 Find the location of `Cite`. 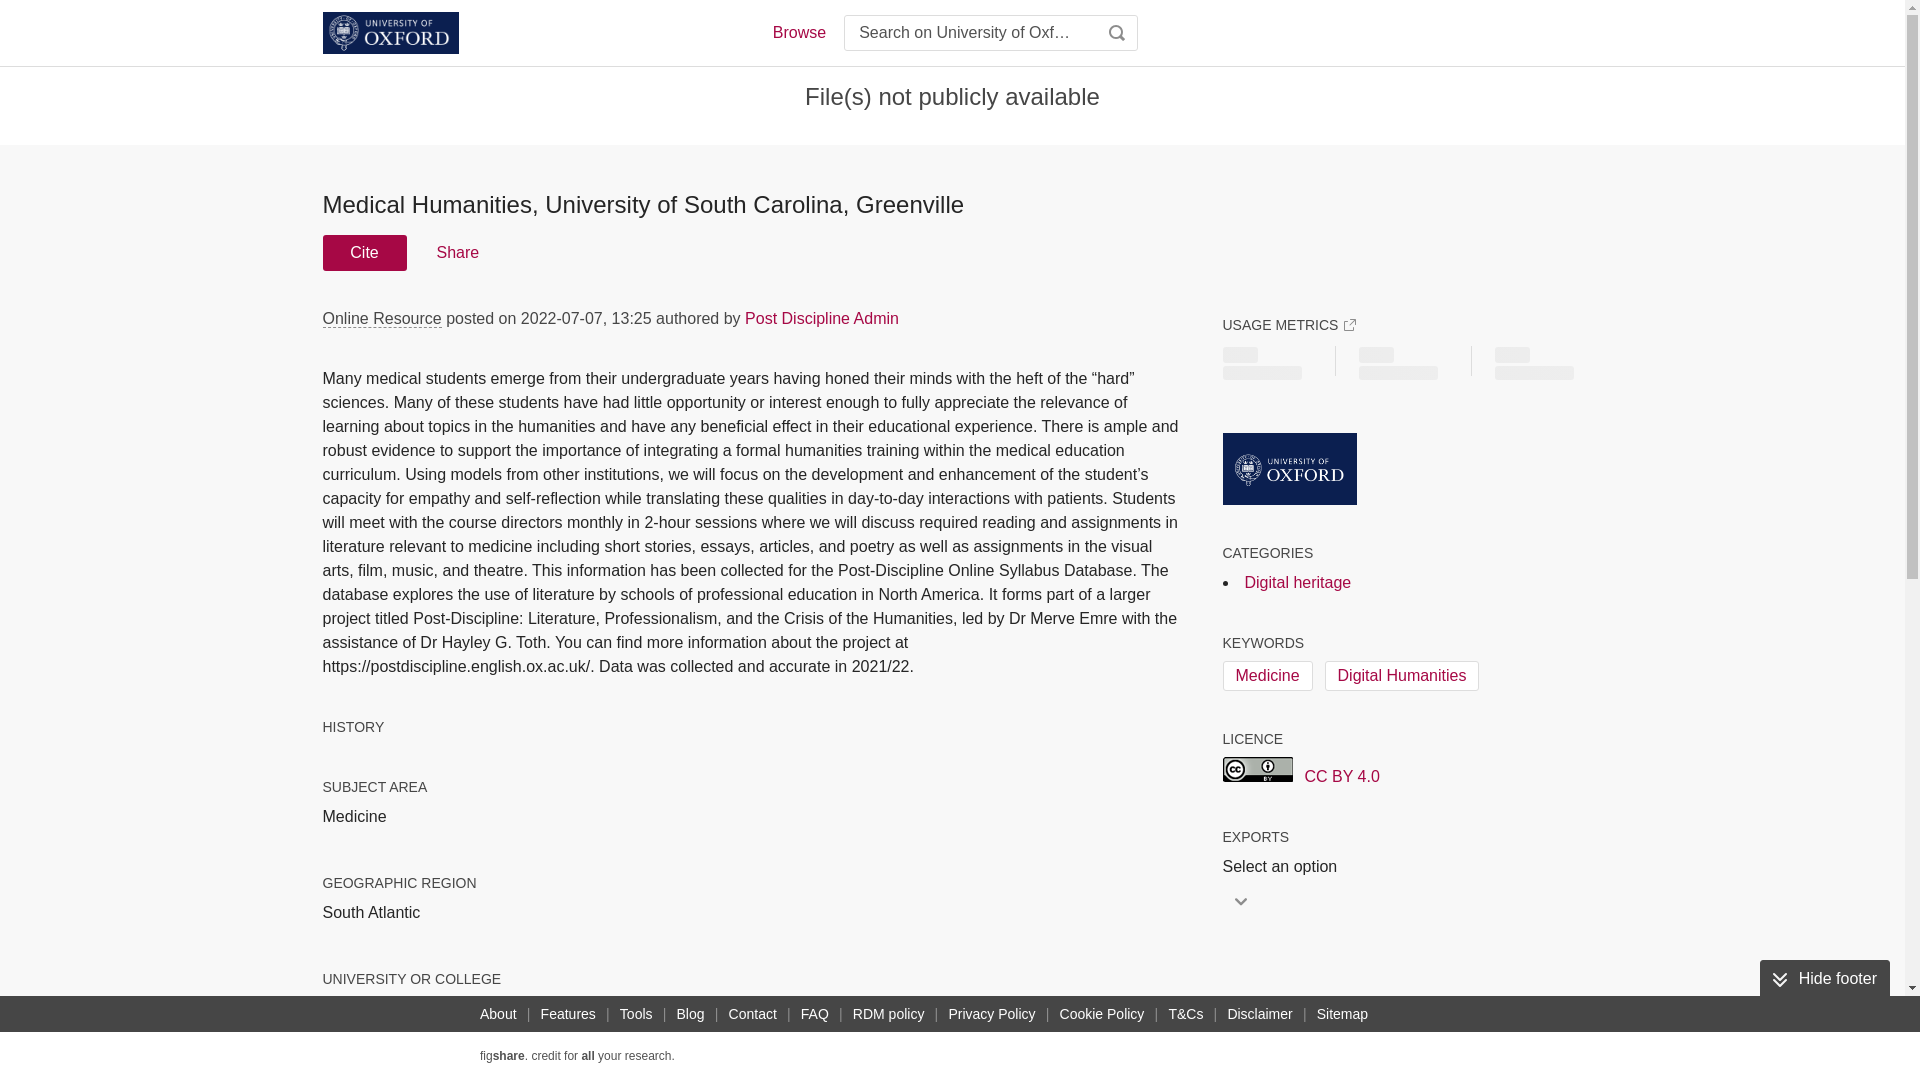

Cite is located at coordinates (364, 253).